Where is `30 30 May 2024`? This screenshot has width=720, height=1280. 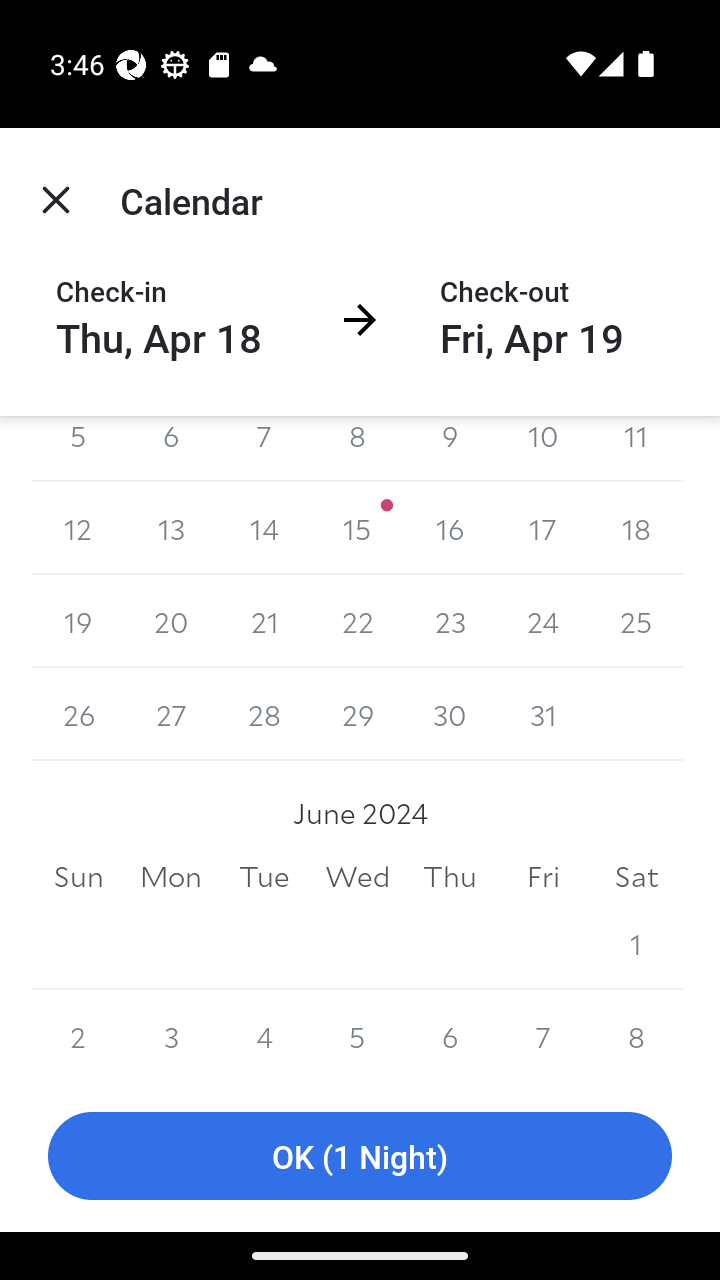 30 30 May 2024 is located at coordinates (450, 714).